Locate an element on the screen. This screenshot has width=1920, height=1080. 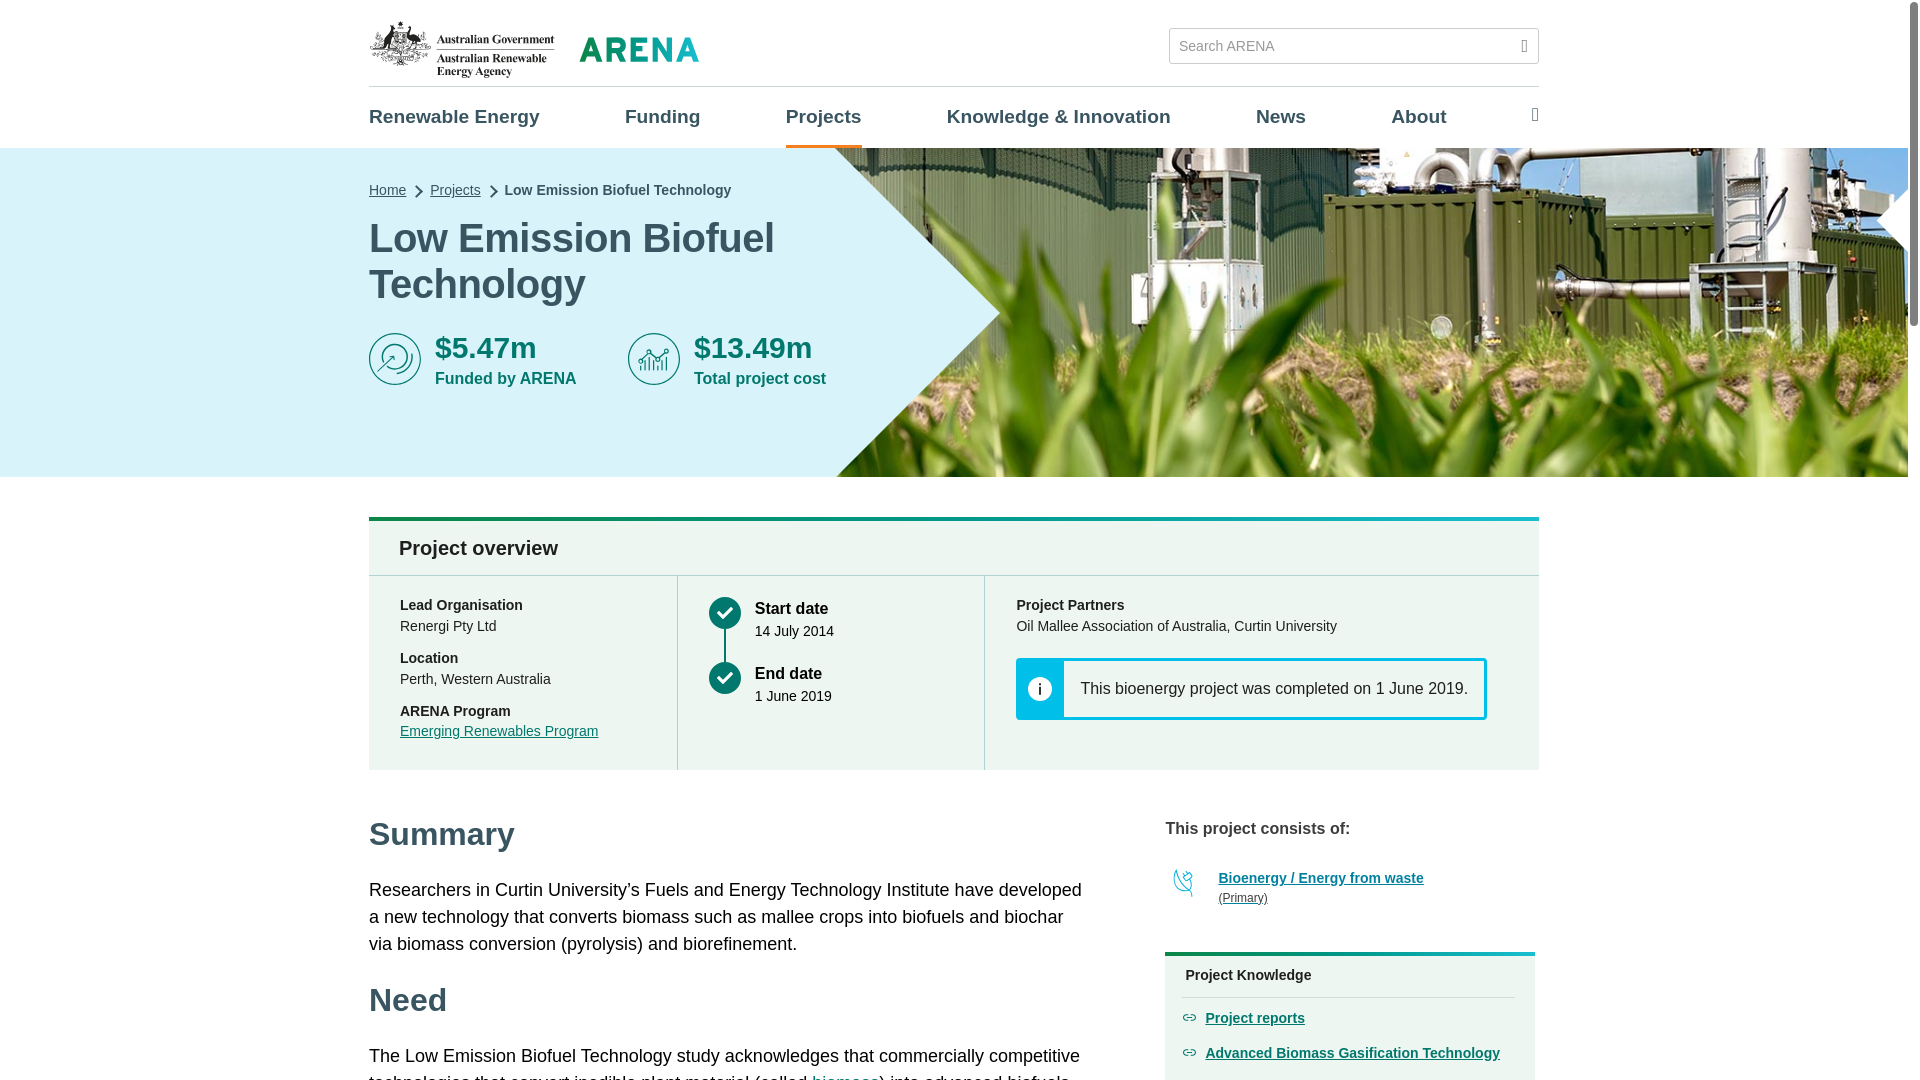
Funding is located at coordinates (662, 116).